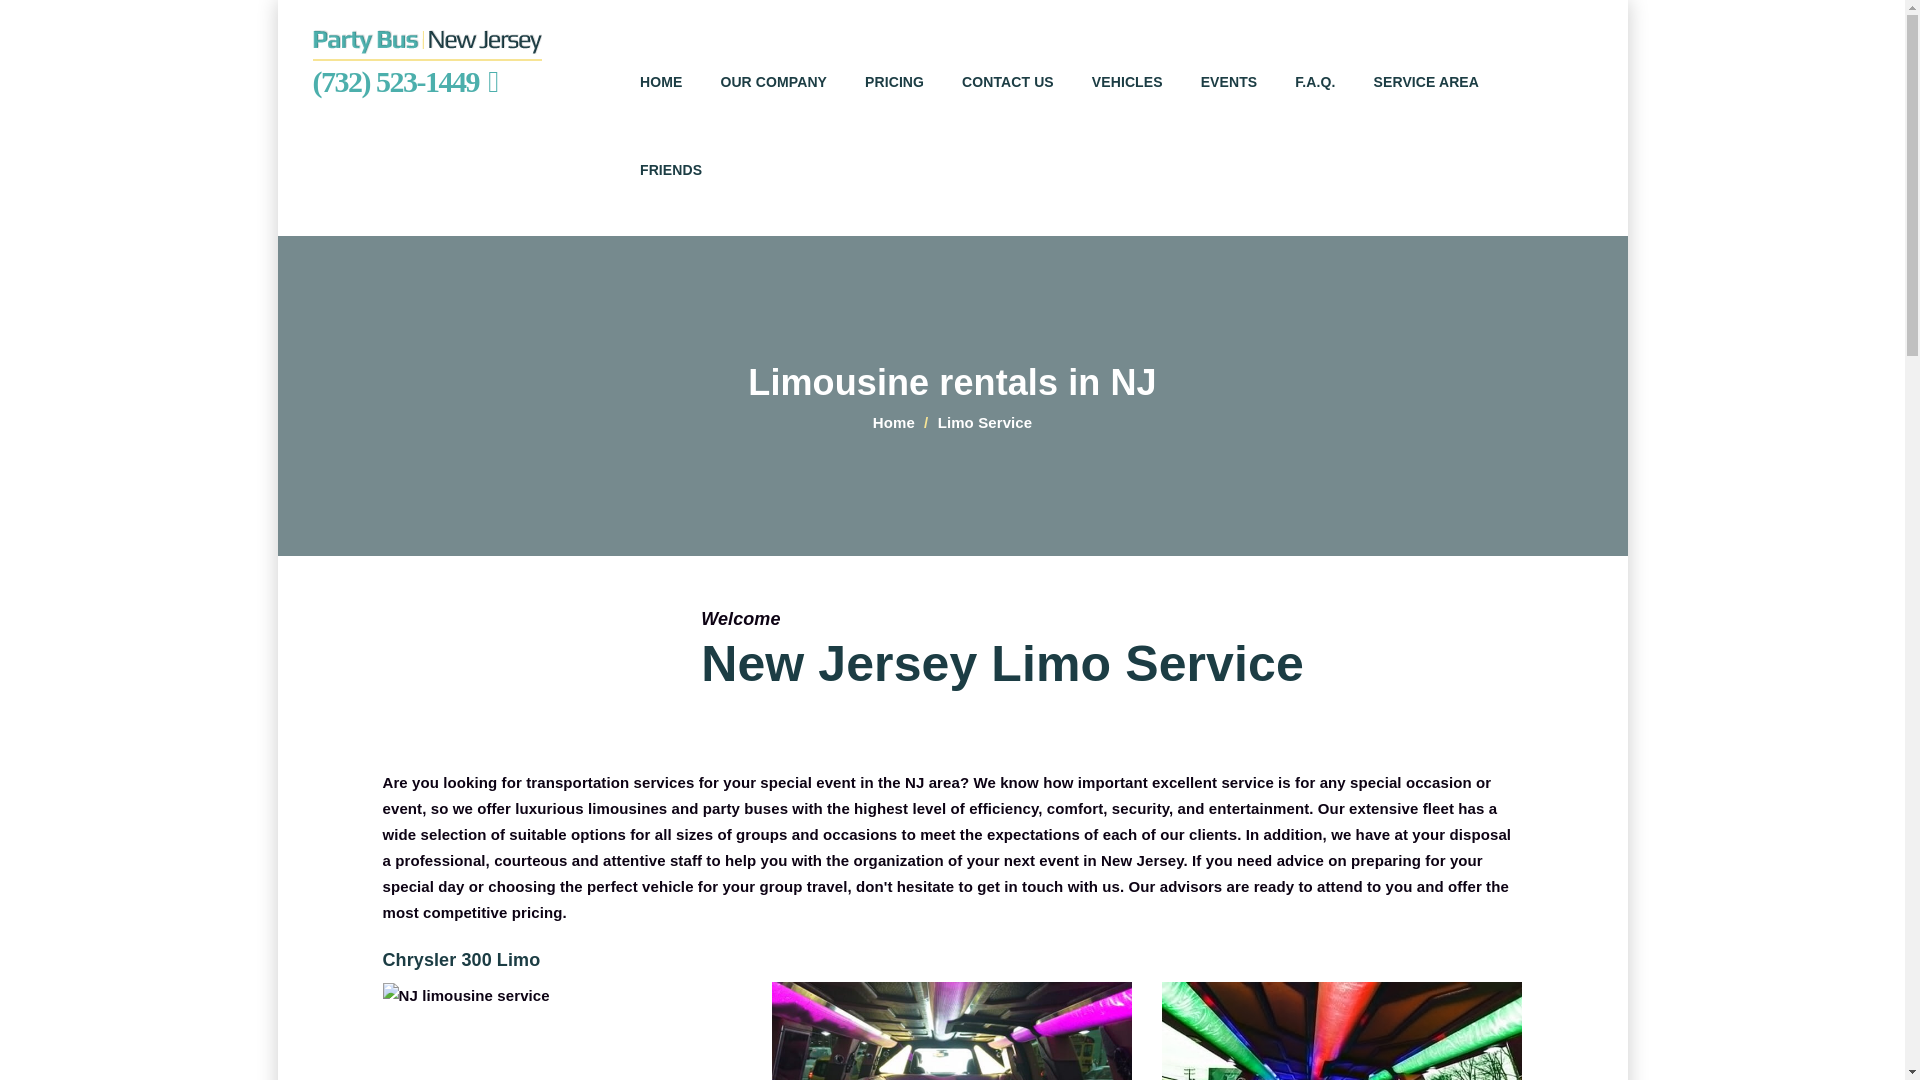 This screenshot has width=1920, height=1080. I want to click on CONTACT US, so click(1016, 104).